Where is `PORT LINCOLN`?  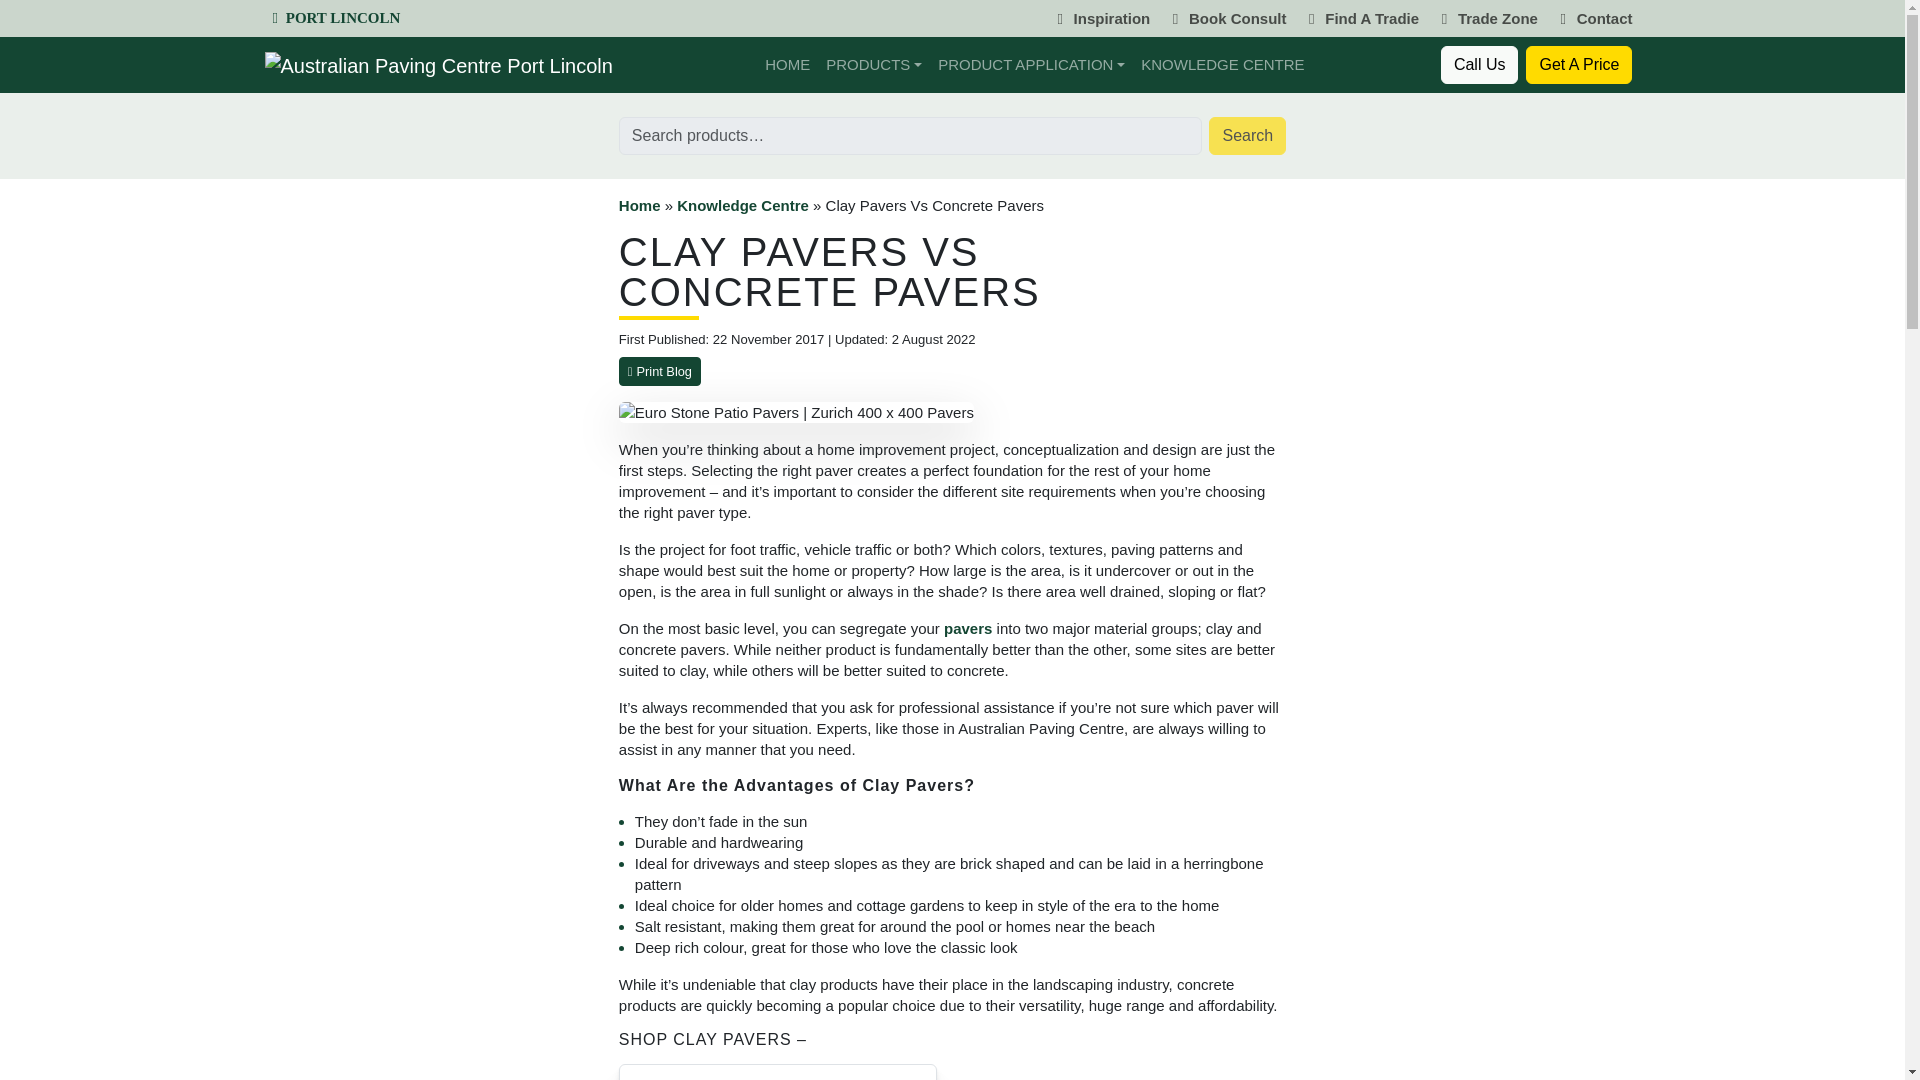
PORT LINCOLN is located at coordinates (336, 17).